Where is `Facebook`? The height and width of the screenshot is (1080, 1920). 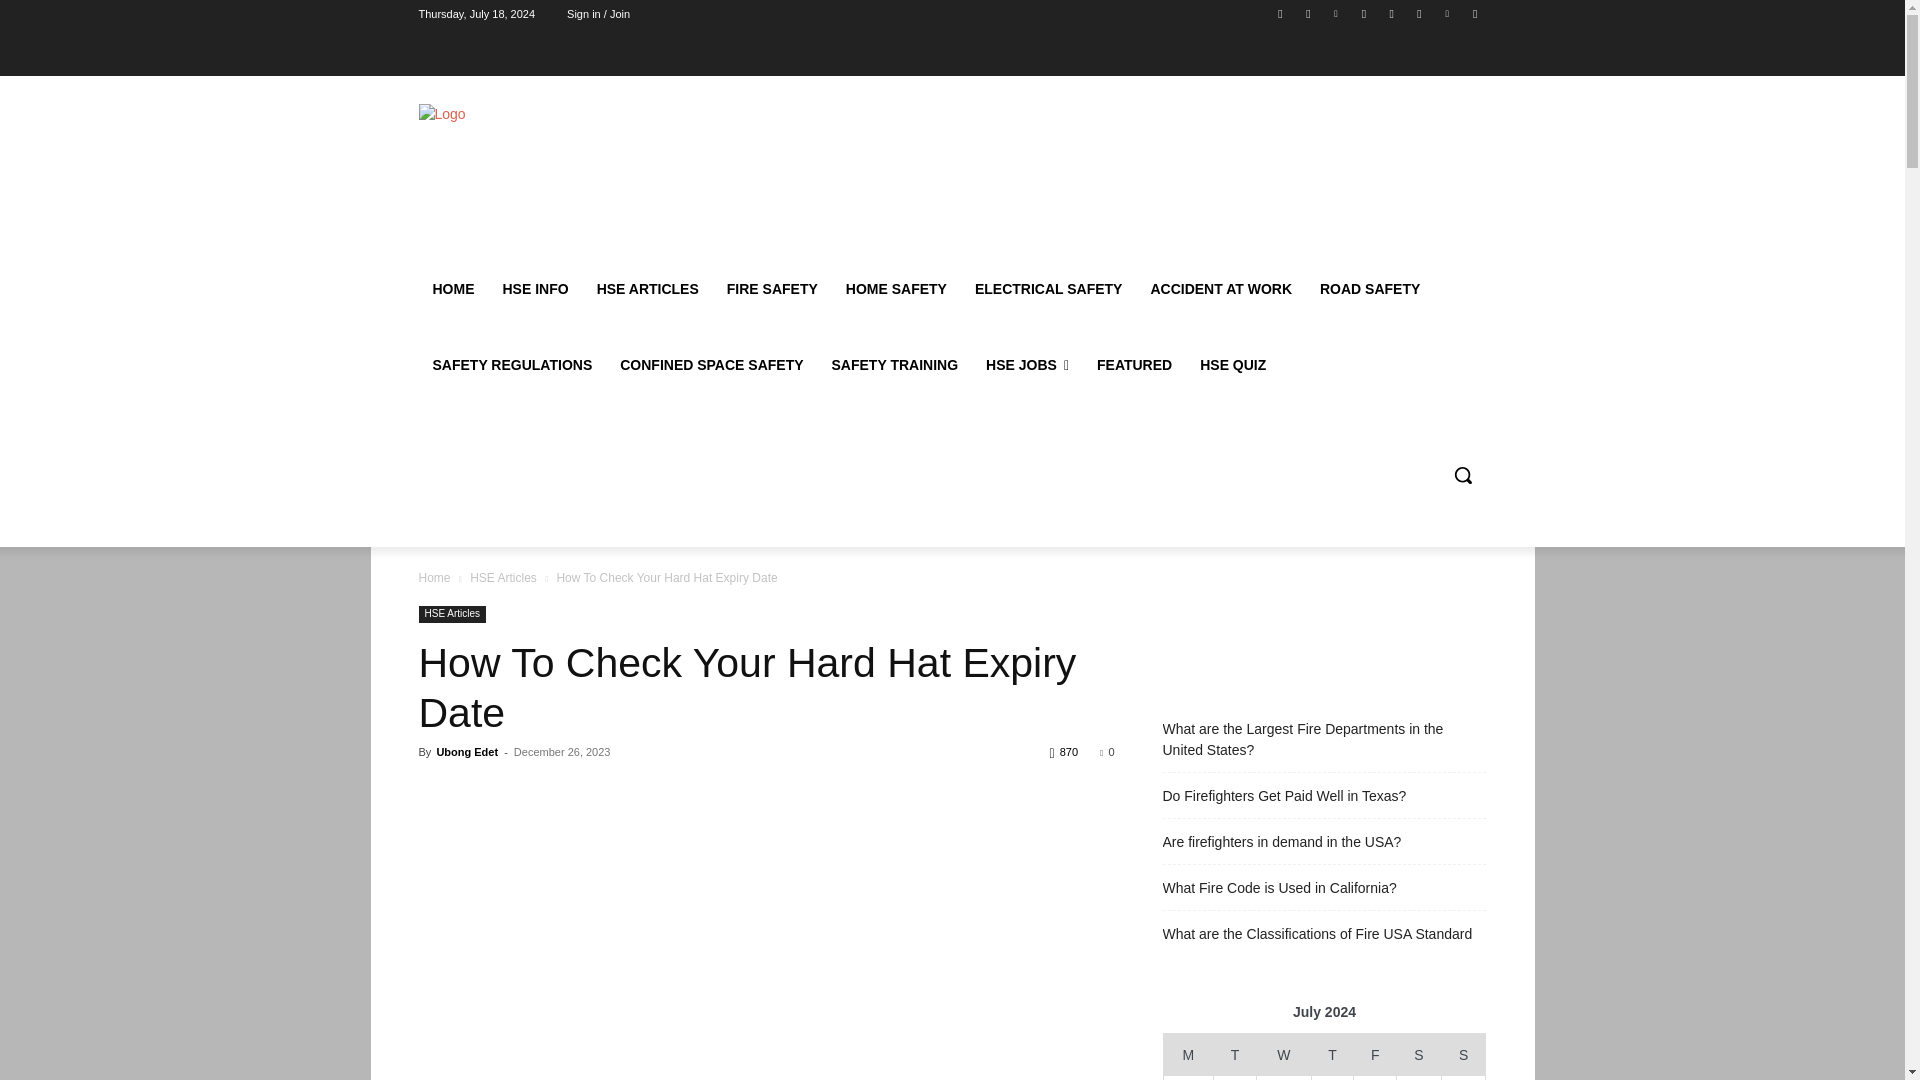
Facebook is located at coordinates (1280, 13).